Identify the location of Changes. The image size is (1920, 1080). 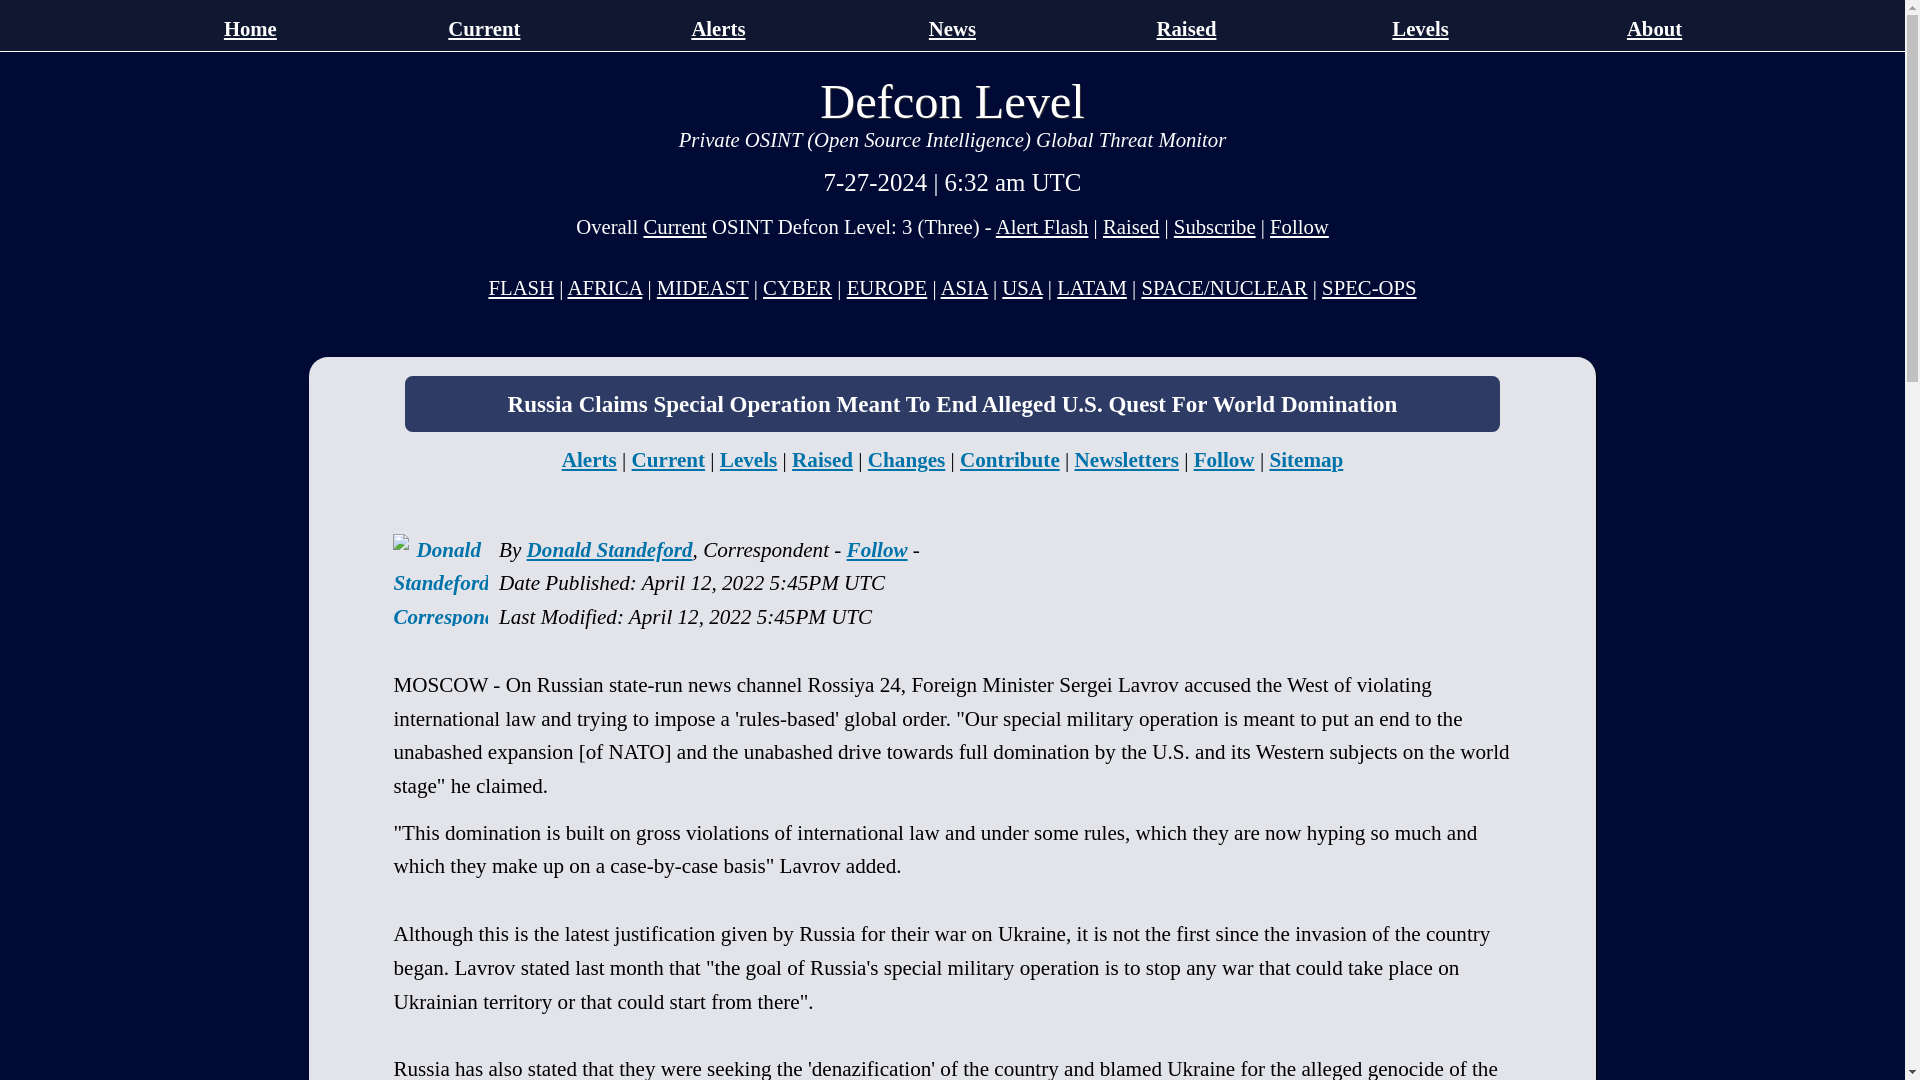
(906, 460).